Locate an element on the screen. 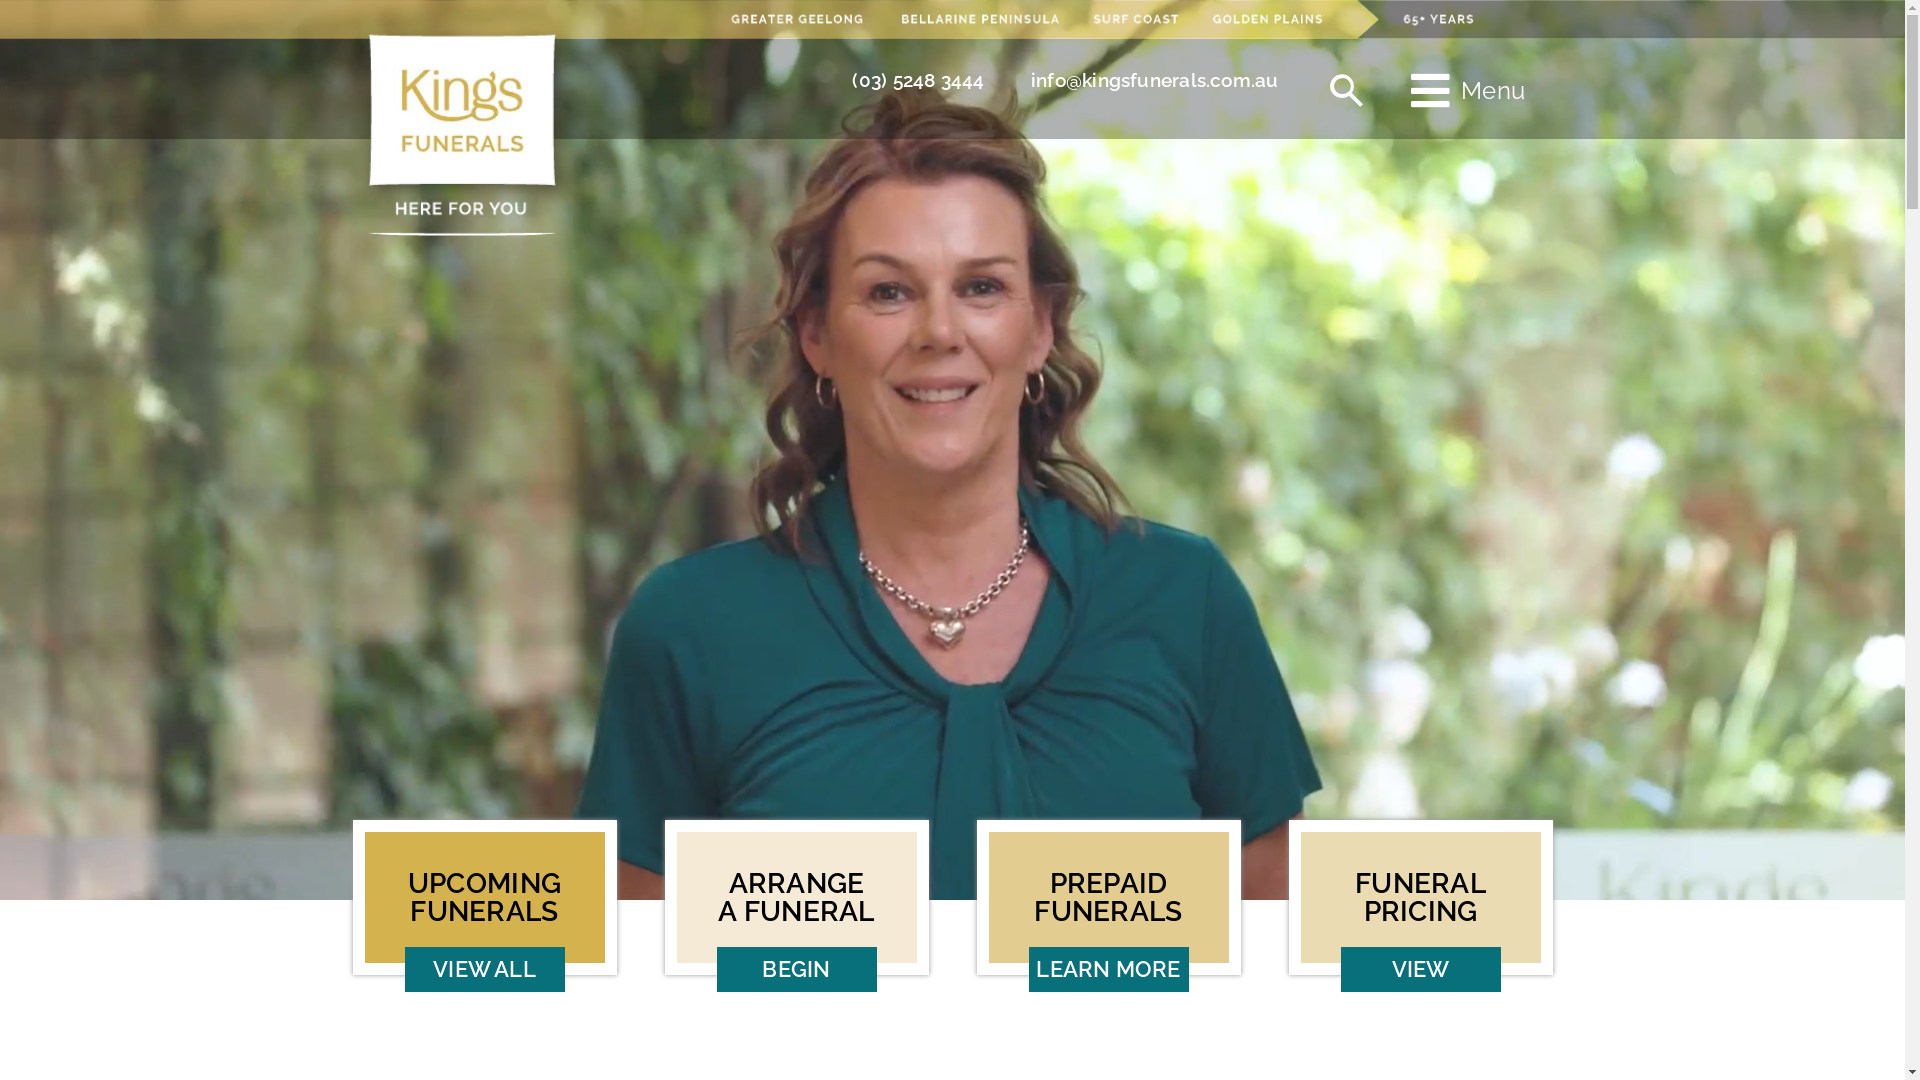  PREPAID FUNERALS is located at coordinates (1108, 898).